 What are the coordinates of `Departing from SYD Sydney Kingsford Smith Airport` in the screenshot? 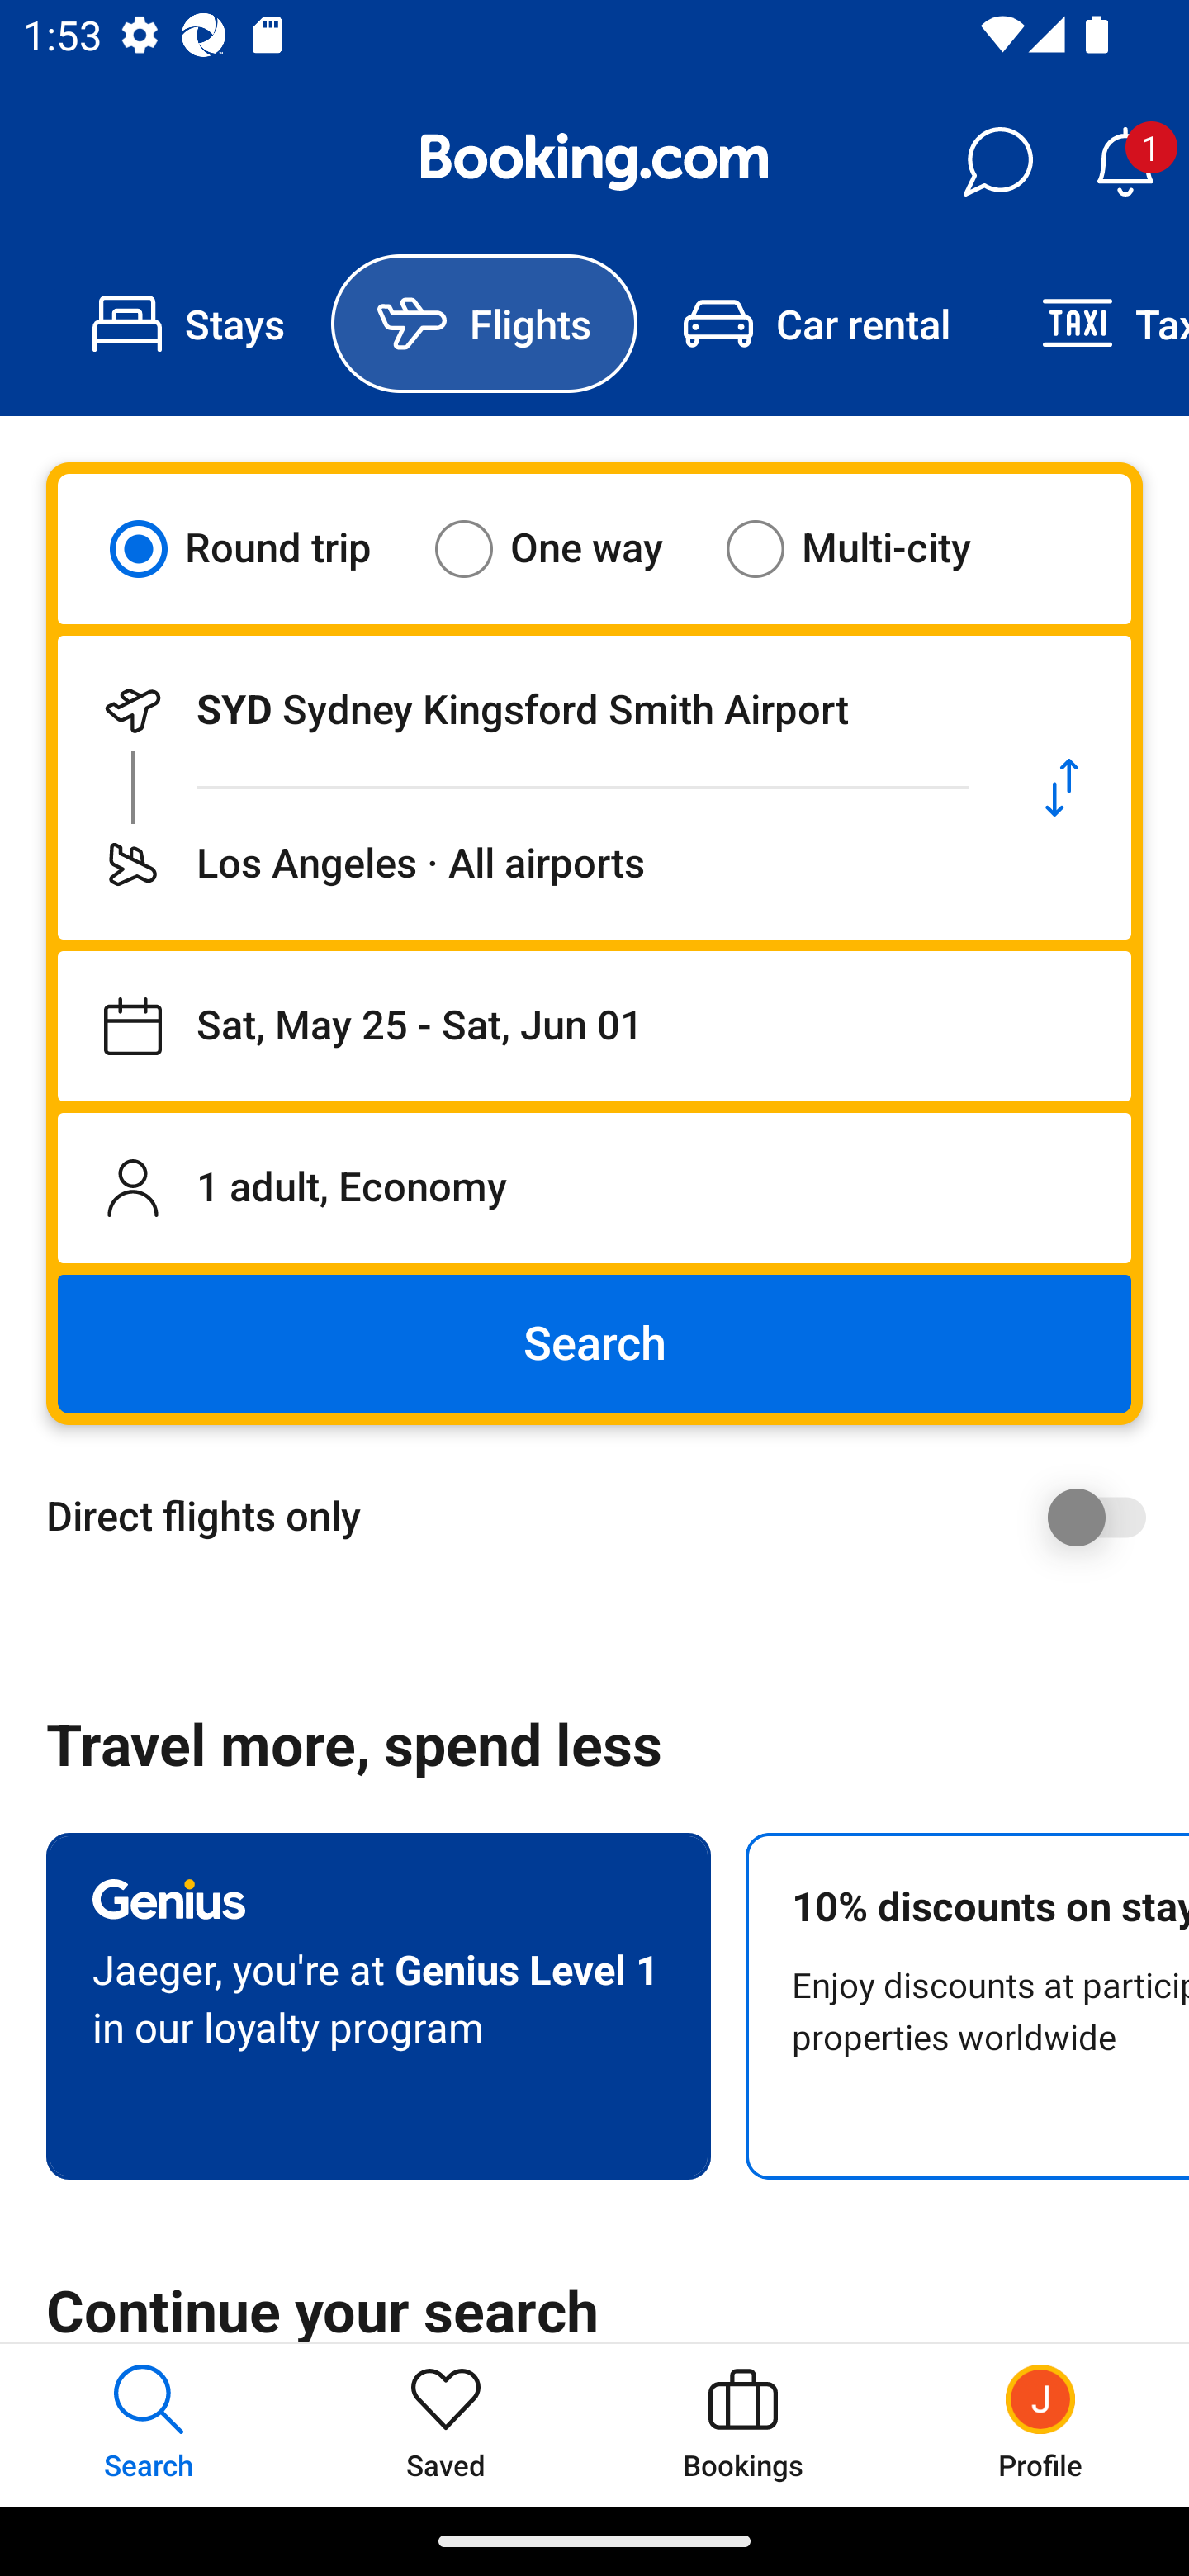 It's located at (525, 710).